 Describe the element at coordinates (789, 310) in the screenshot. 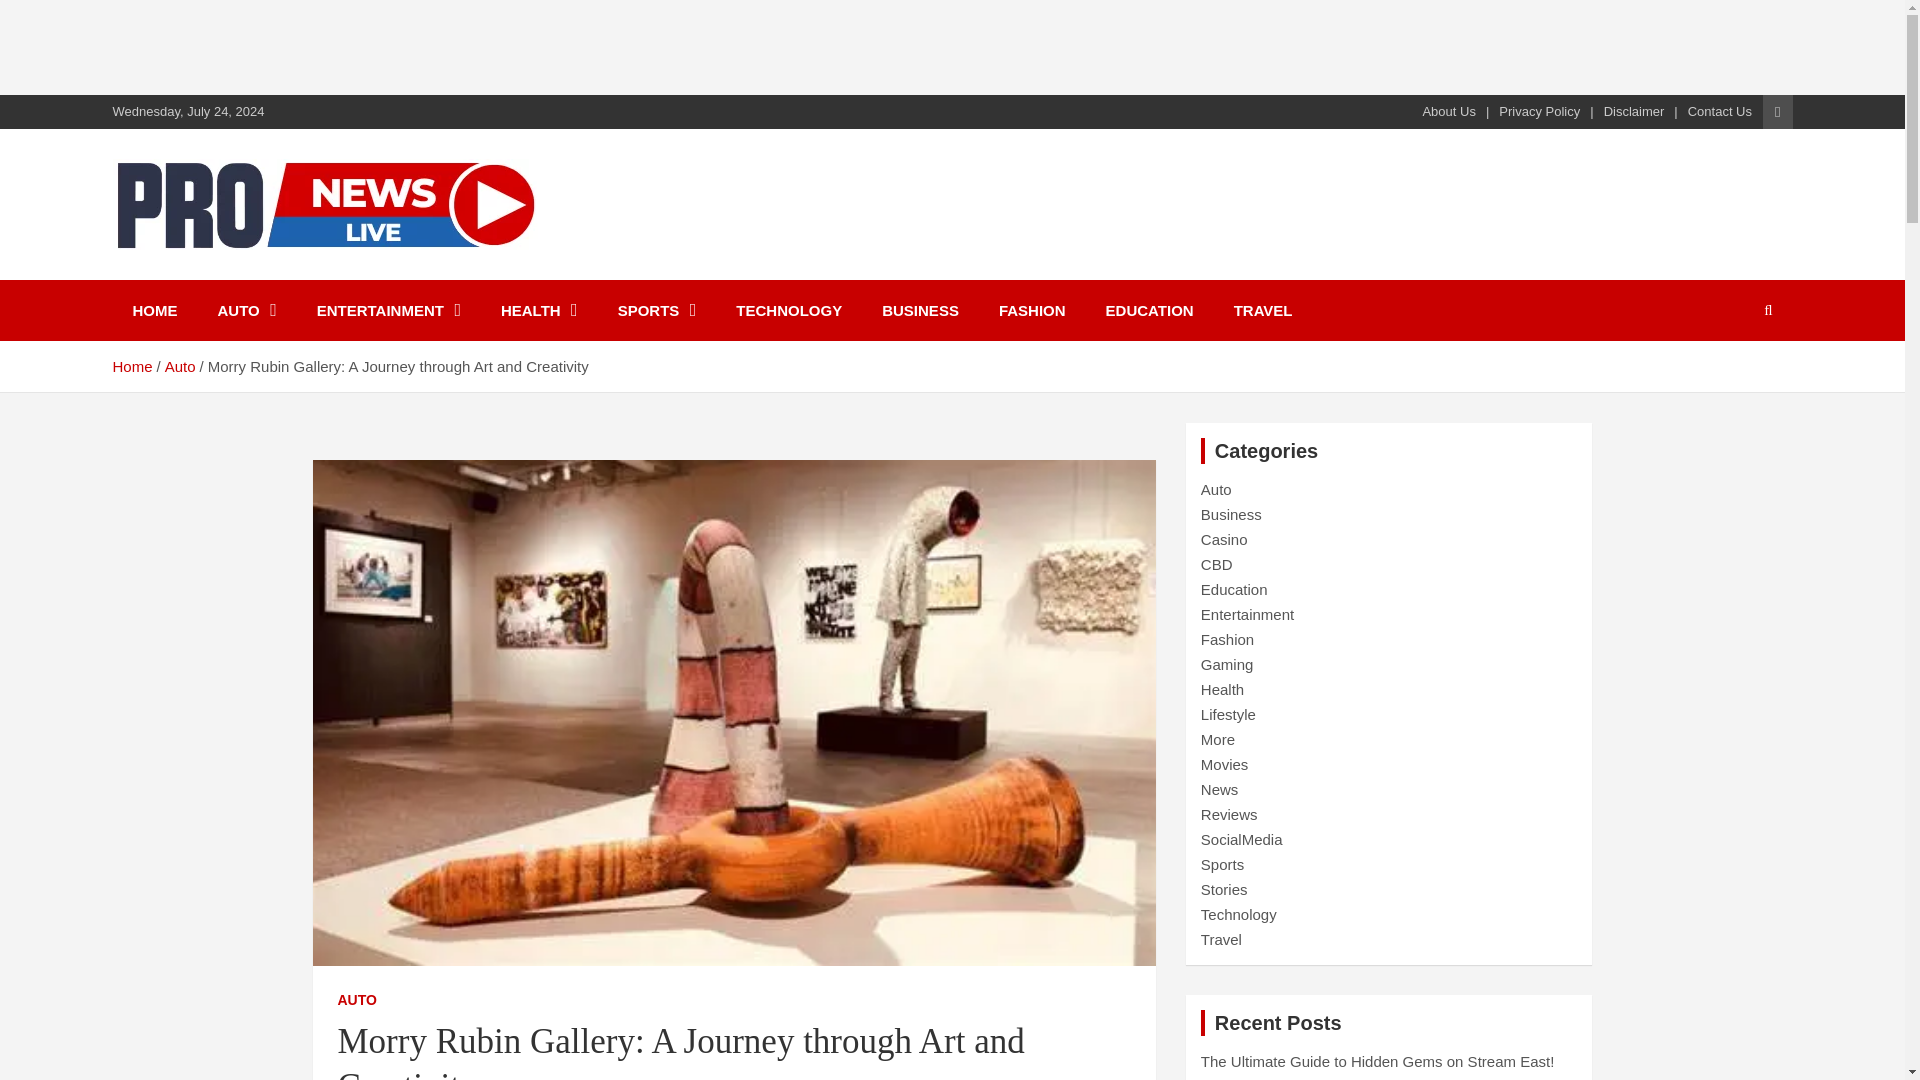

I see `TECHNOLOGY` at that location.